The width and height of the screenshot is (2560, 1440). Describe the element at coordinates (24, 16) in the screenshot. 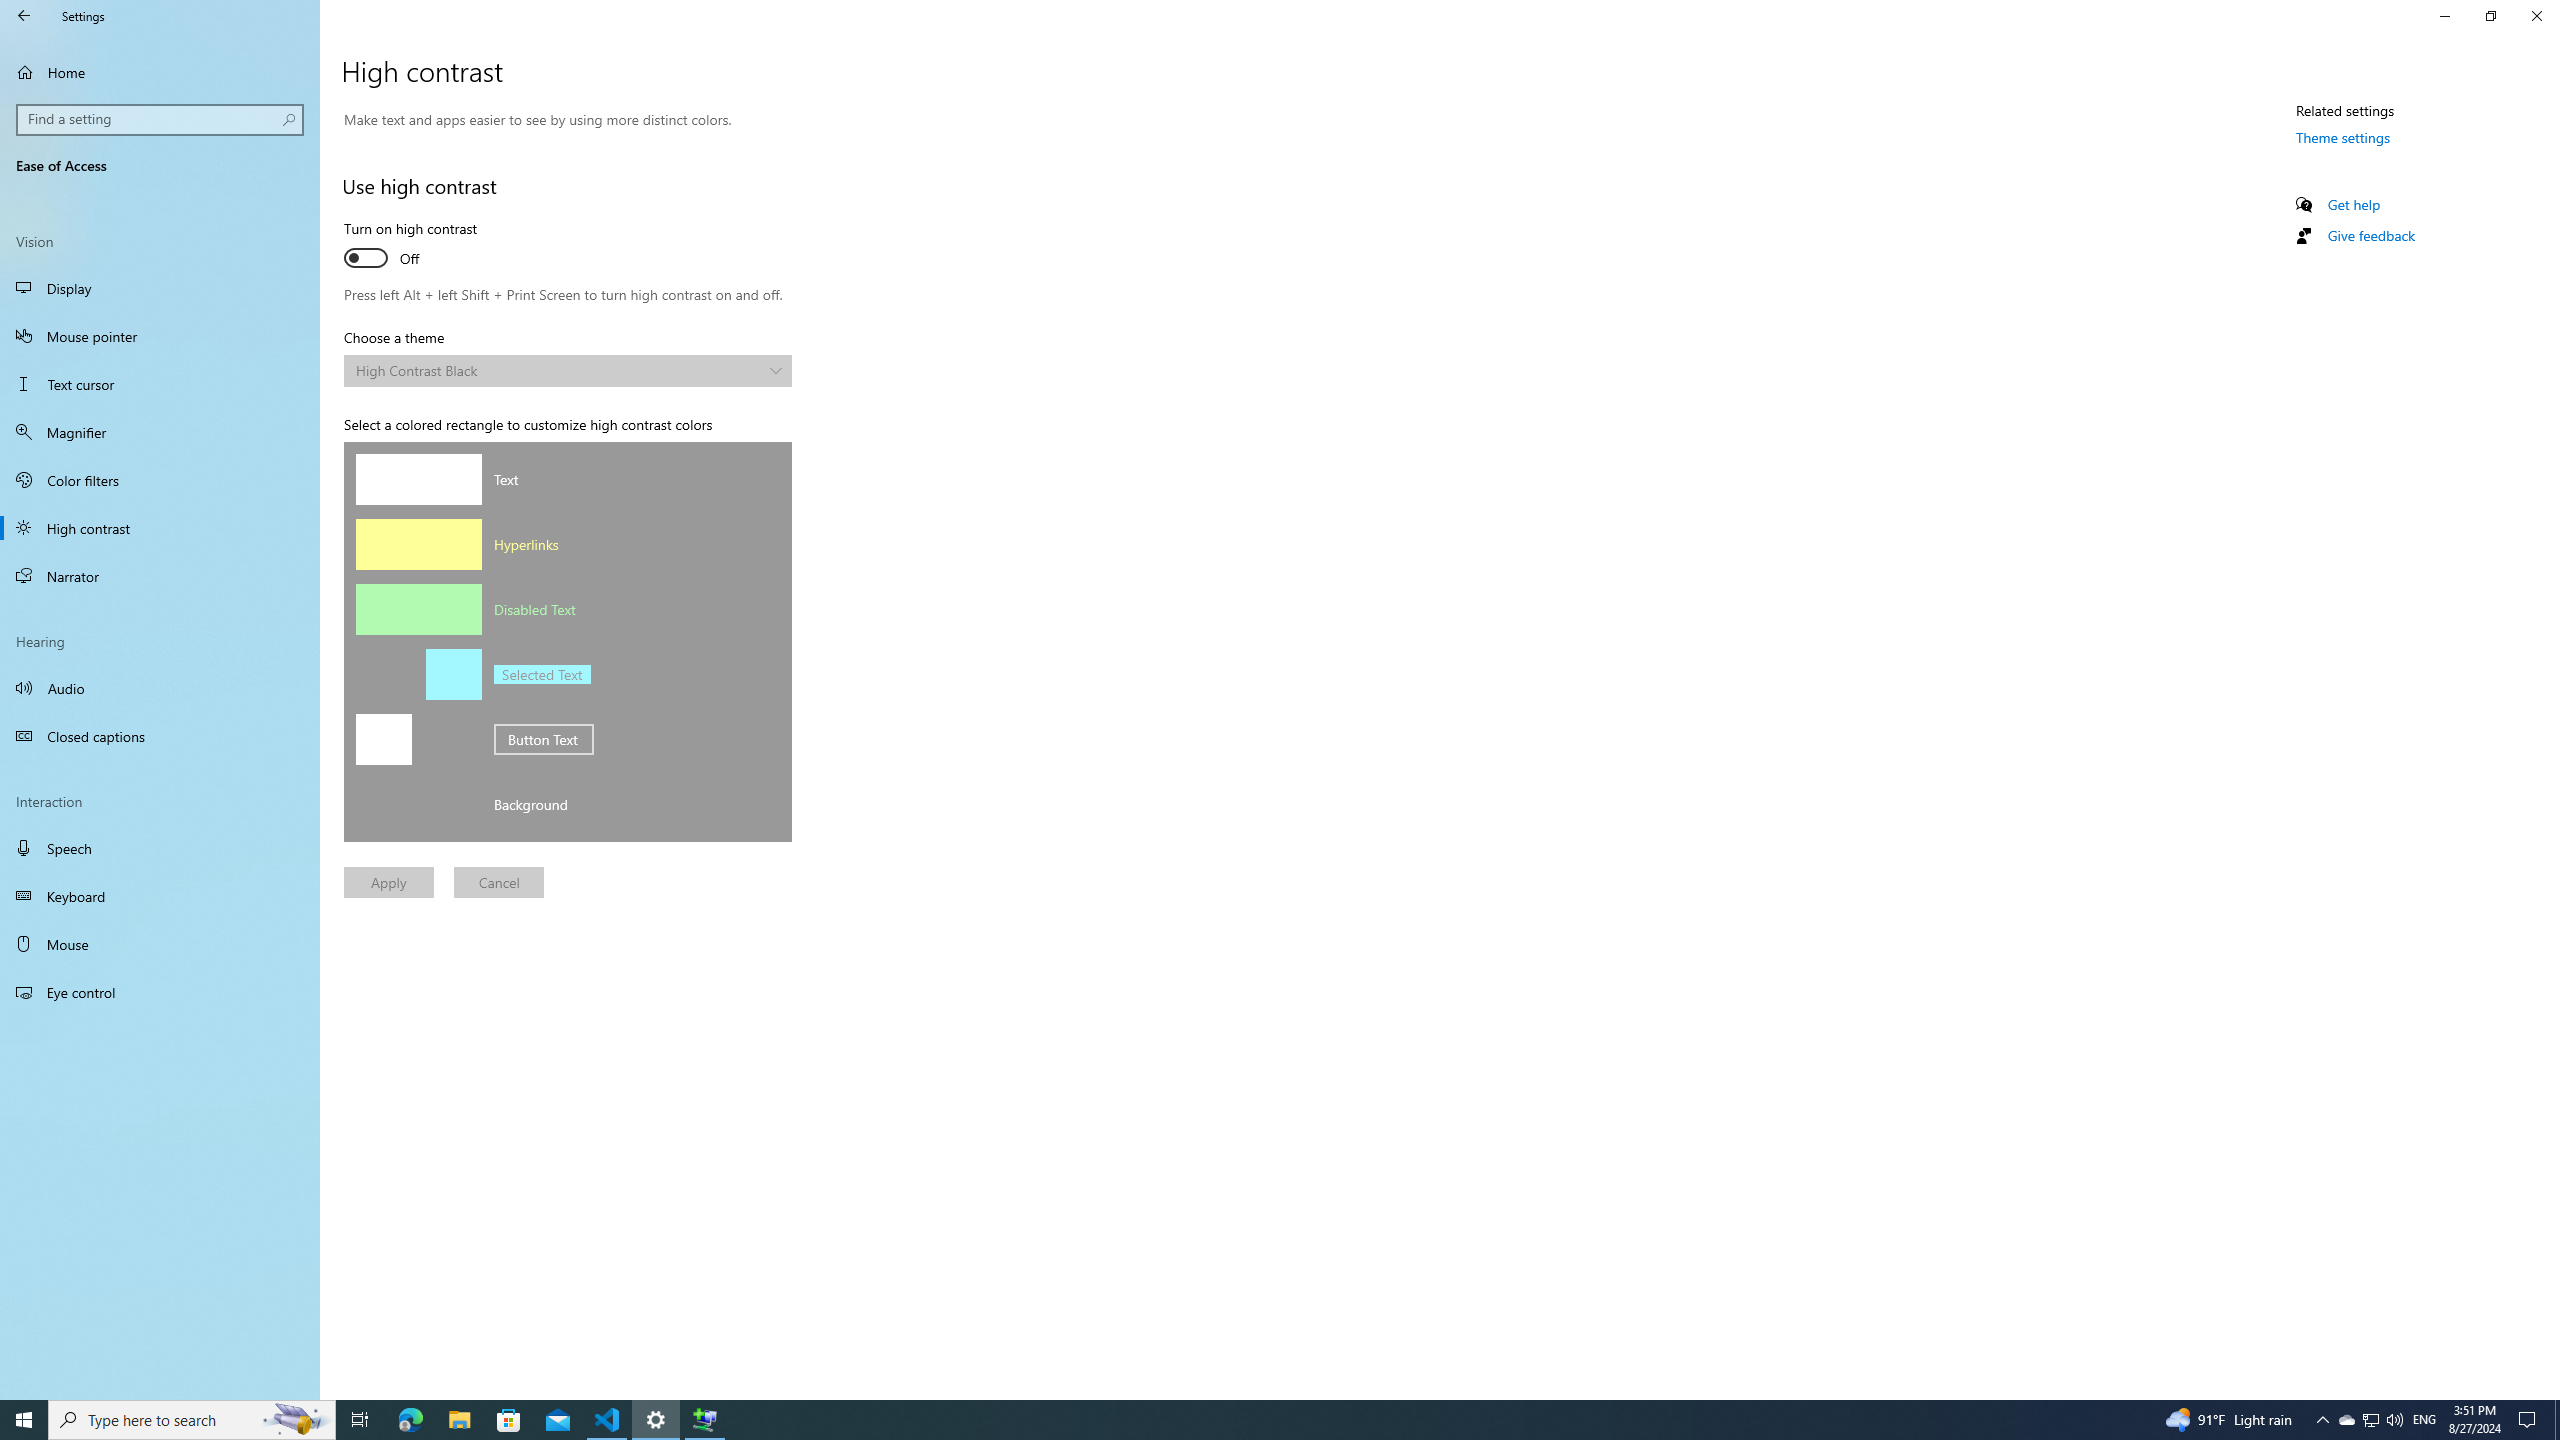

I see `Back` at that location.